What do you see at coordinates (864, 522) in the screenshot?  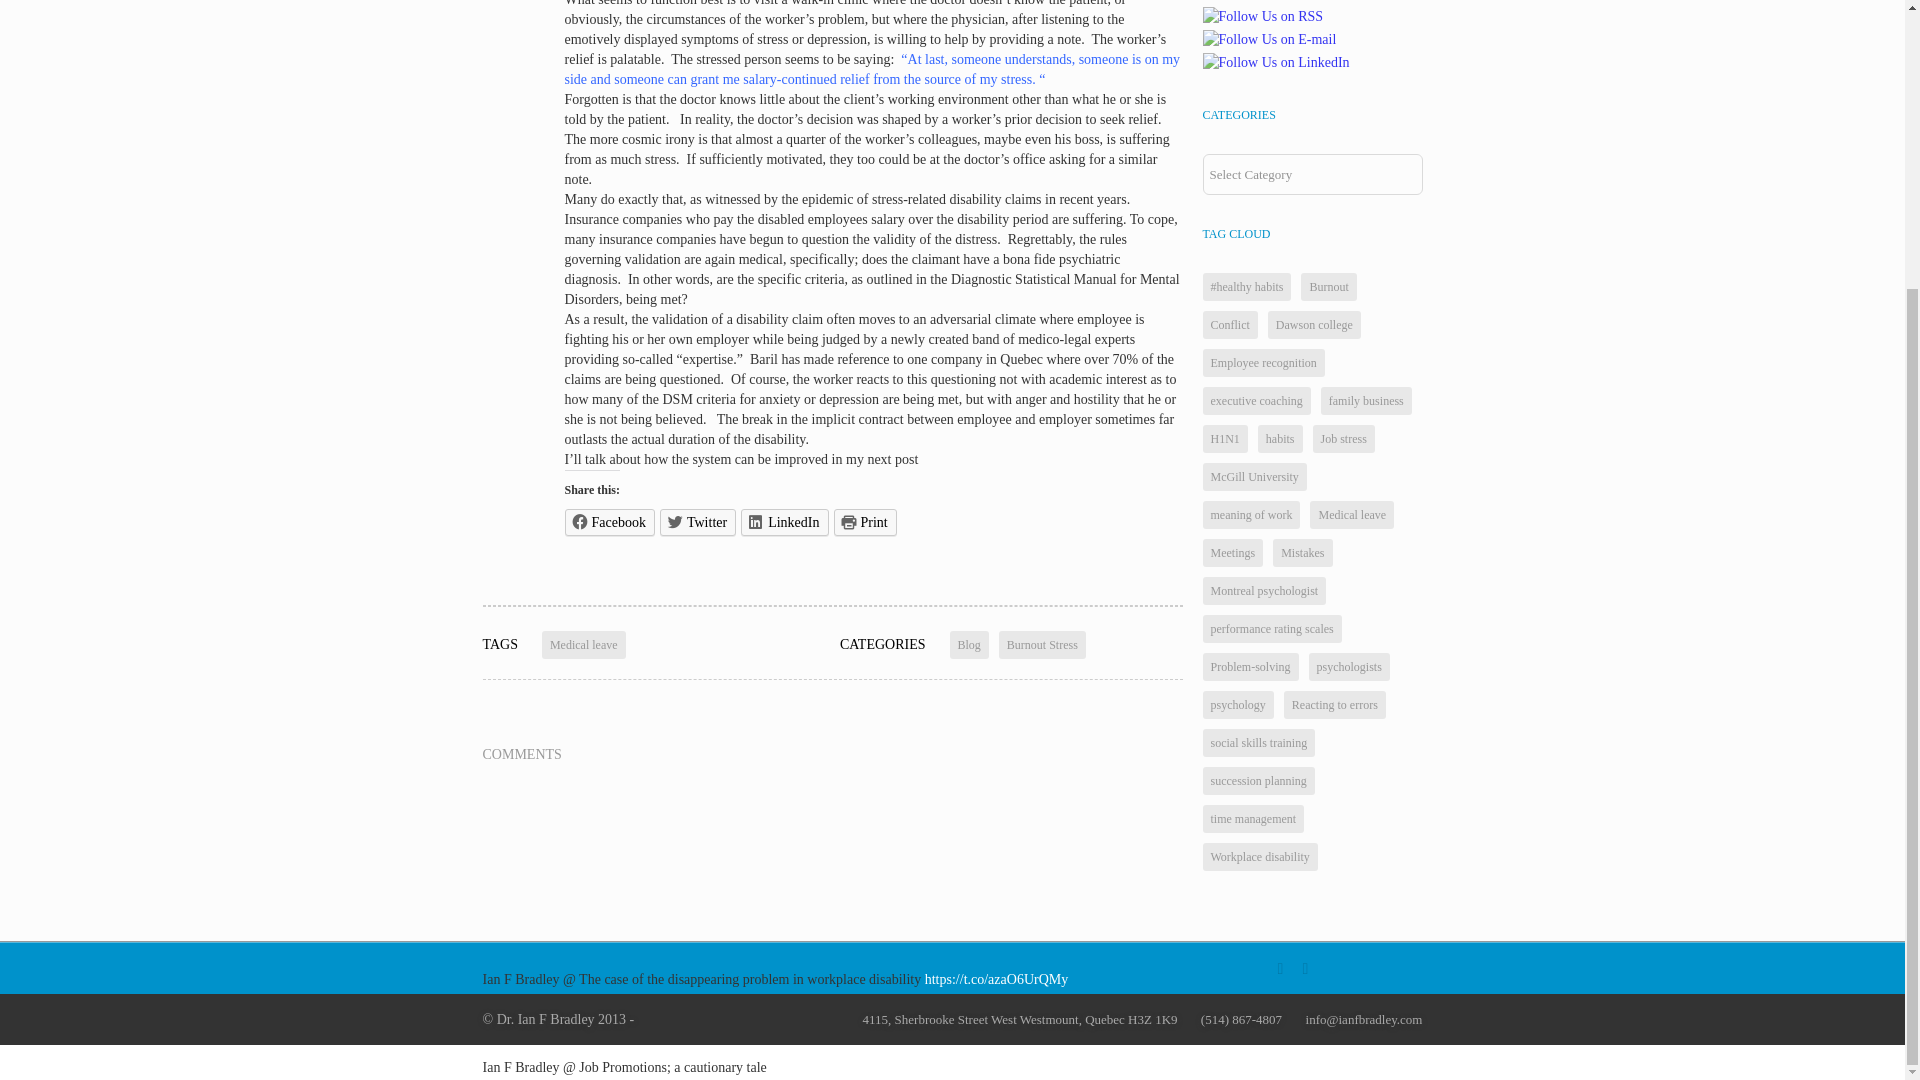 I see `Click to print` at bounding box center [864, 522].